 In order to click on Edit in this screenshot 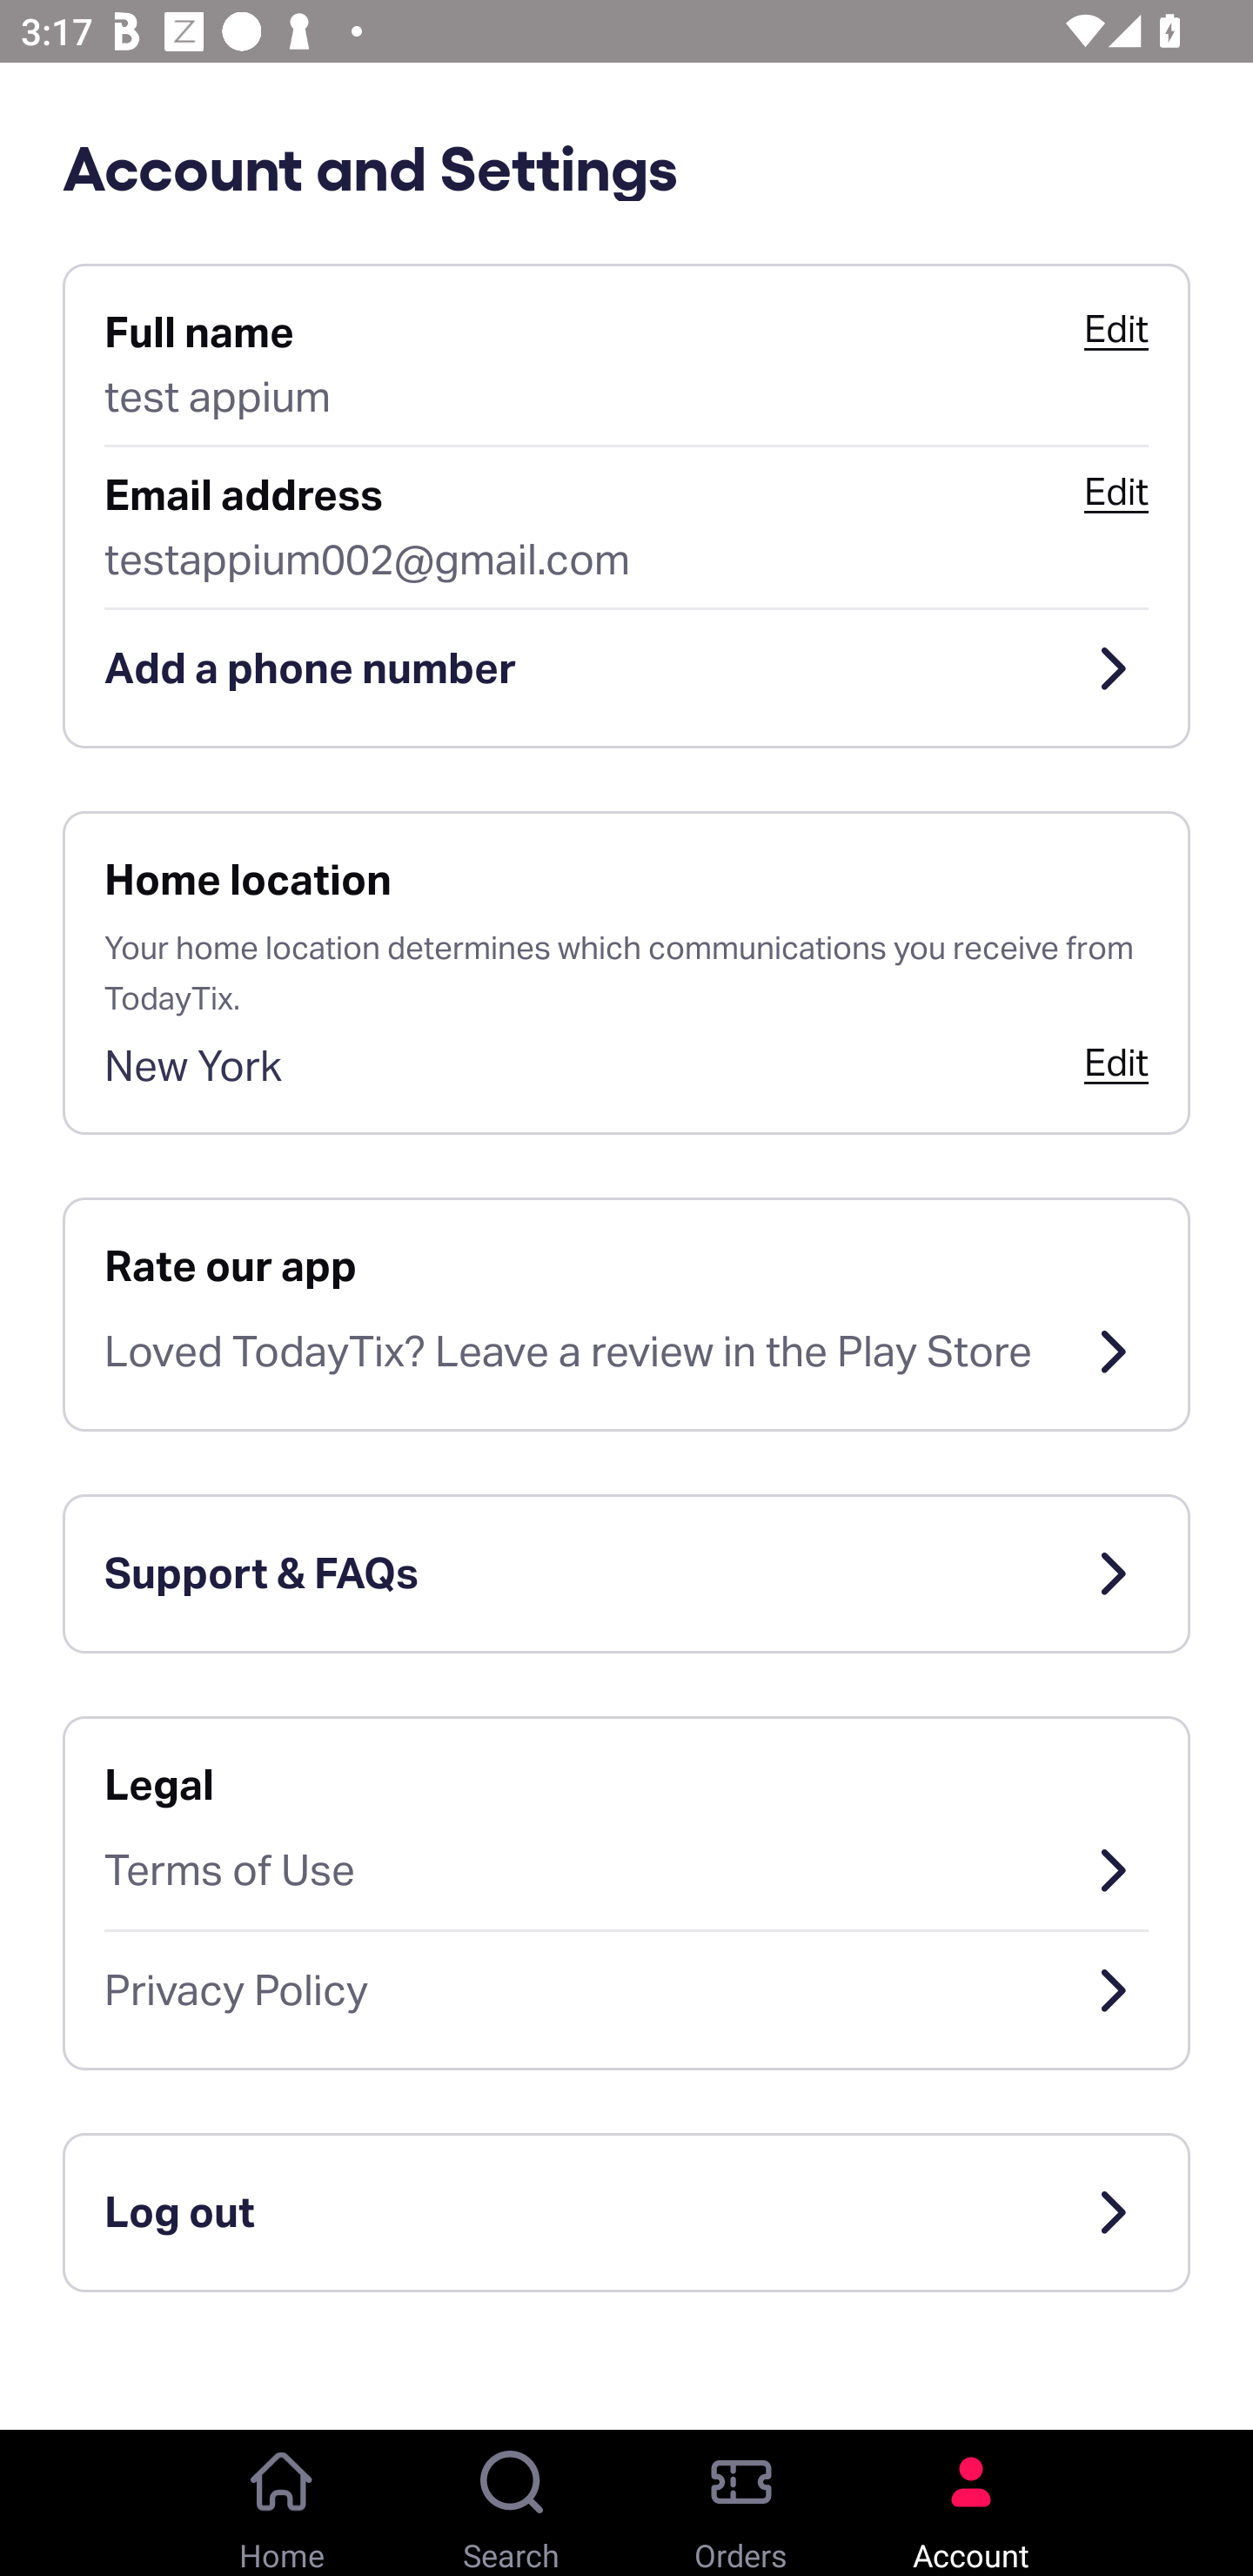, I will do `click(1116, 1062)`.